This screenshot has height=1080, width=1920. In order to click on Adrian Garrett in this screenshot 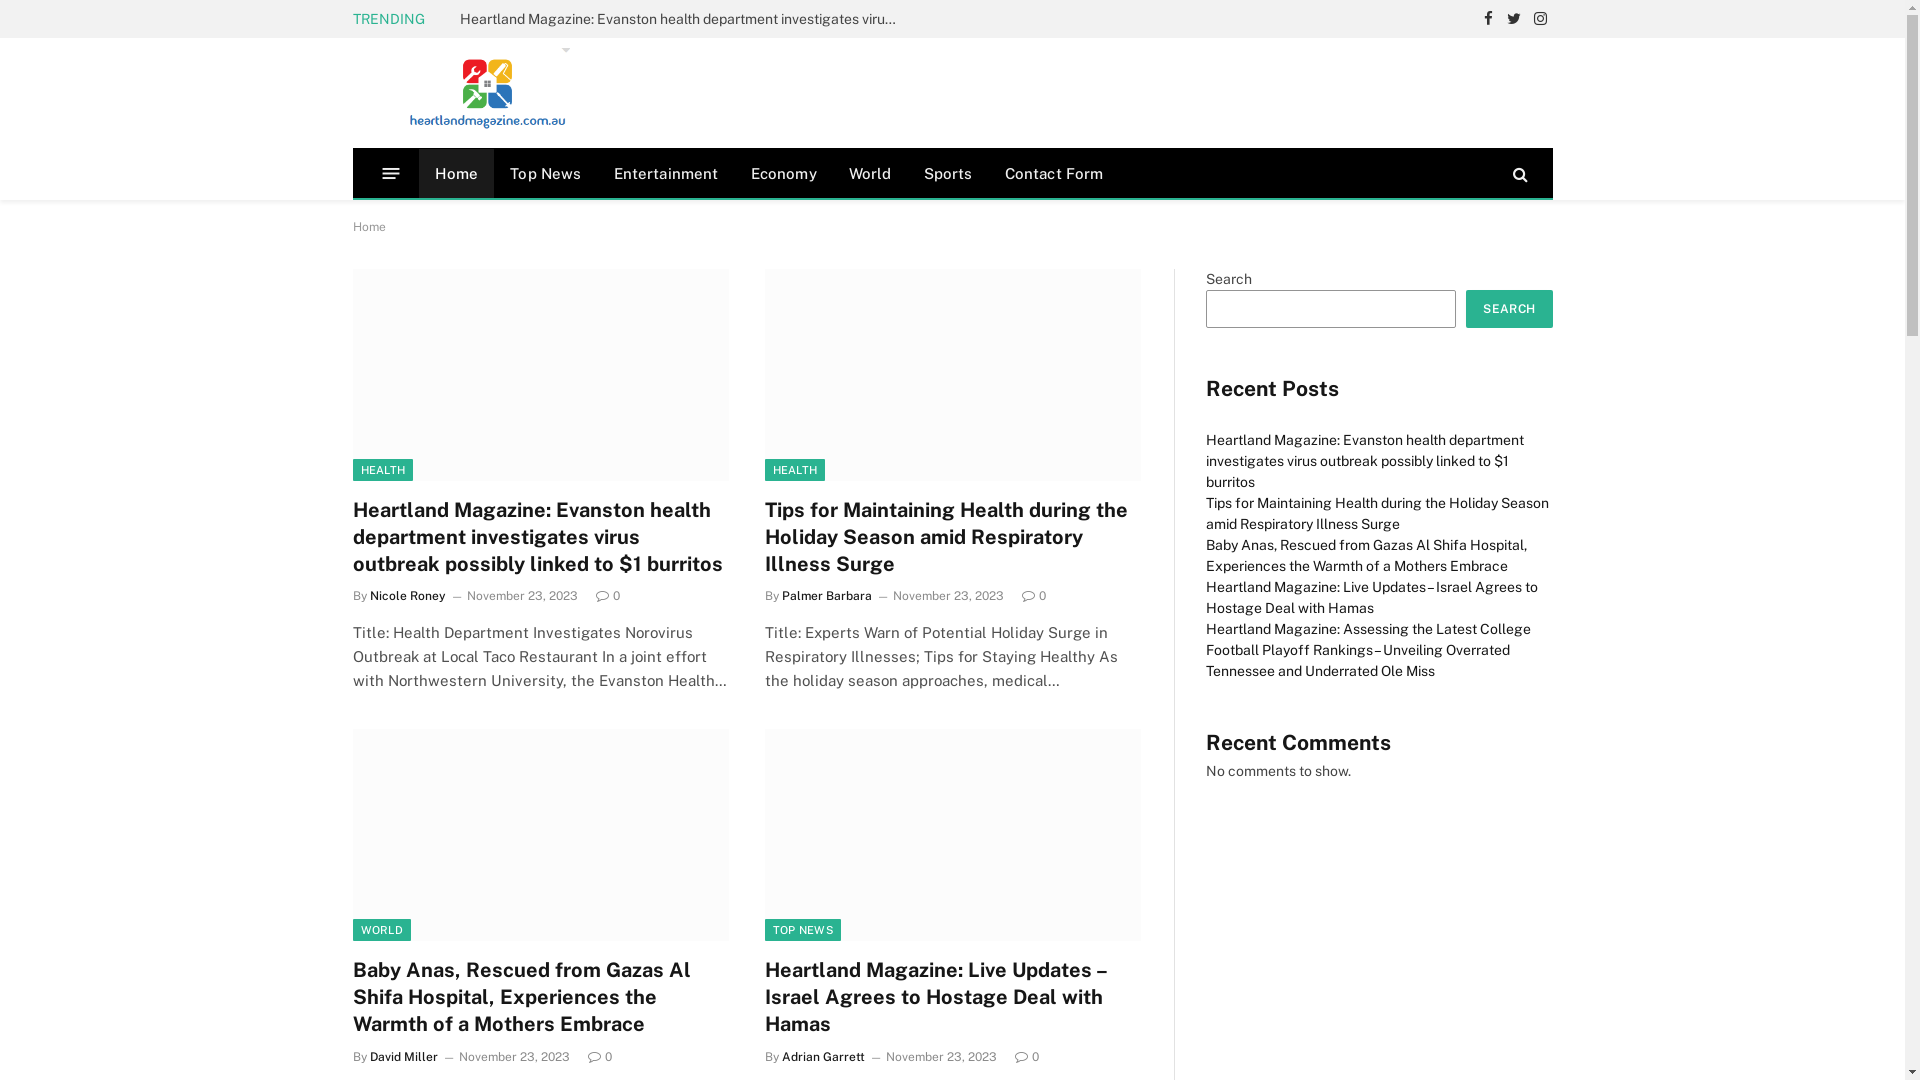, I will do `click(824, 1057)`.